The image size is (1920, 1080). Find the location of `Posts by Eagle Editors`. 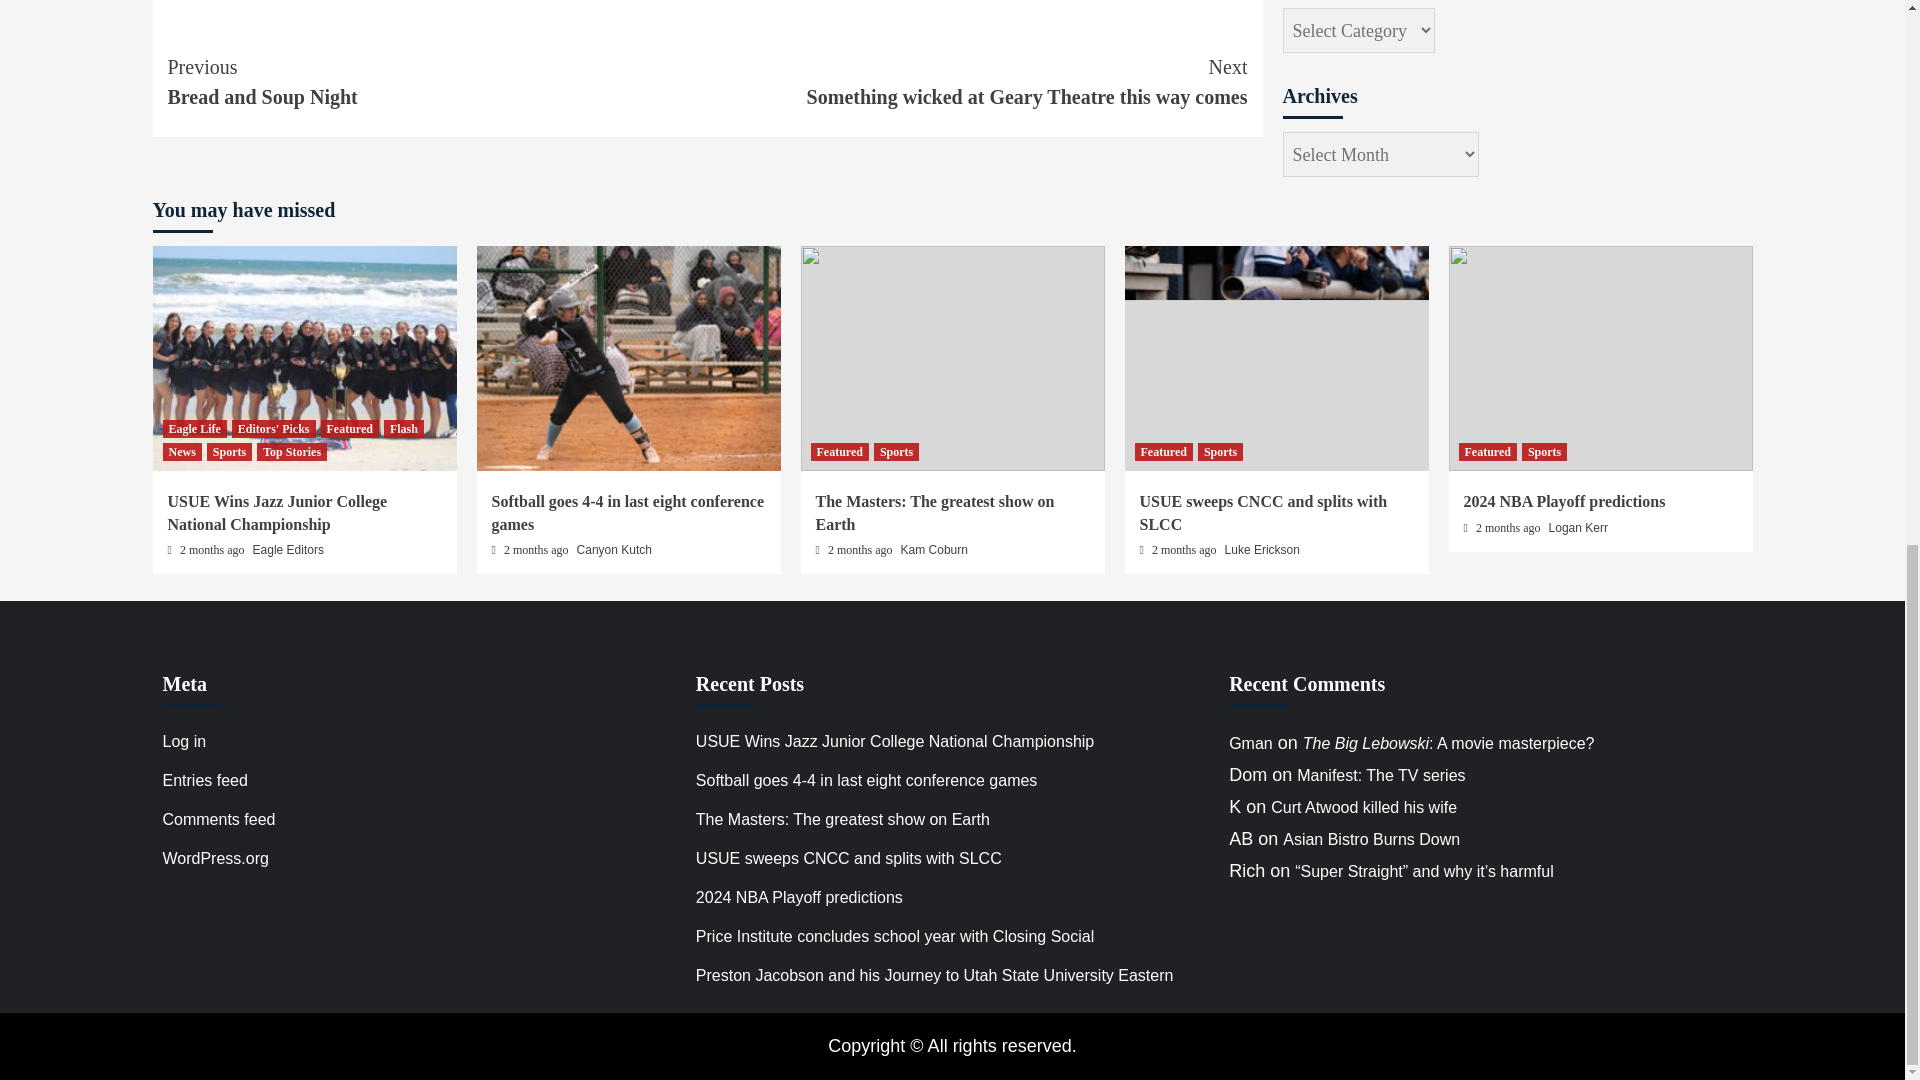

Posts by Eagle Editors is located at coordinates (288, 550).